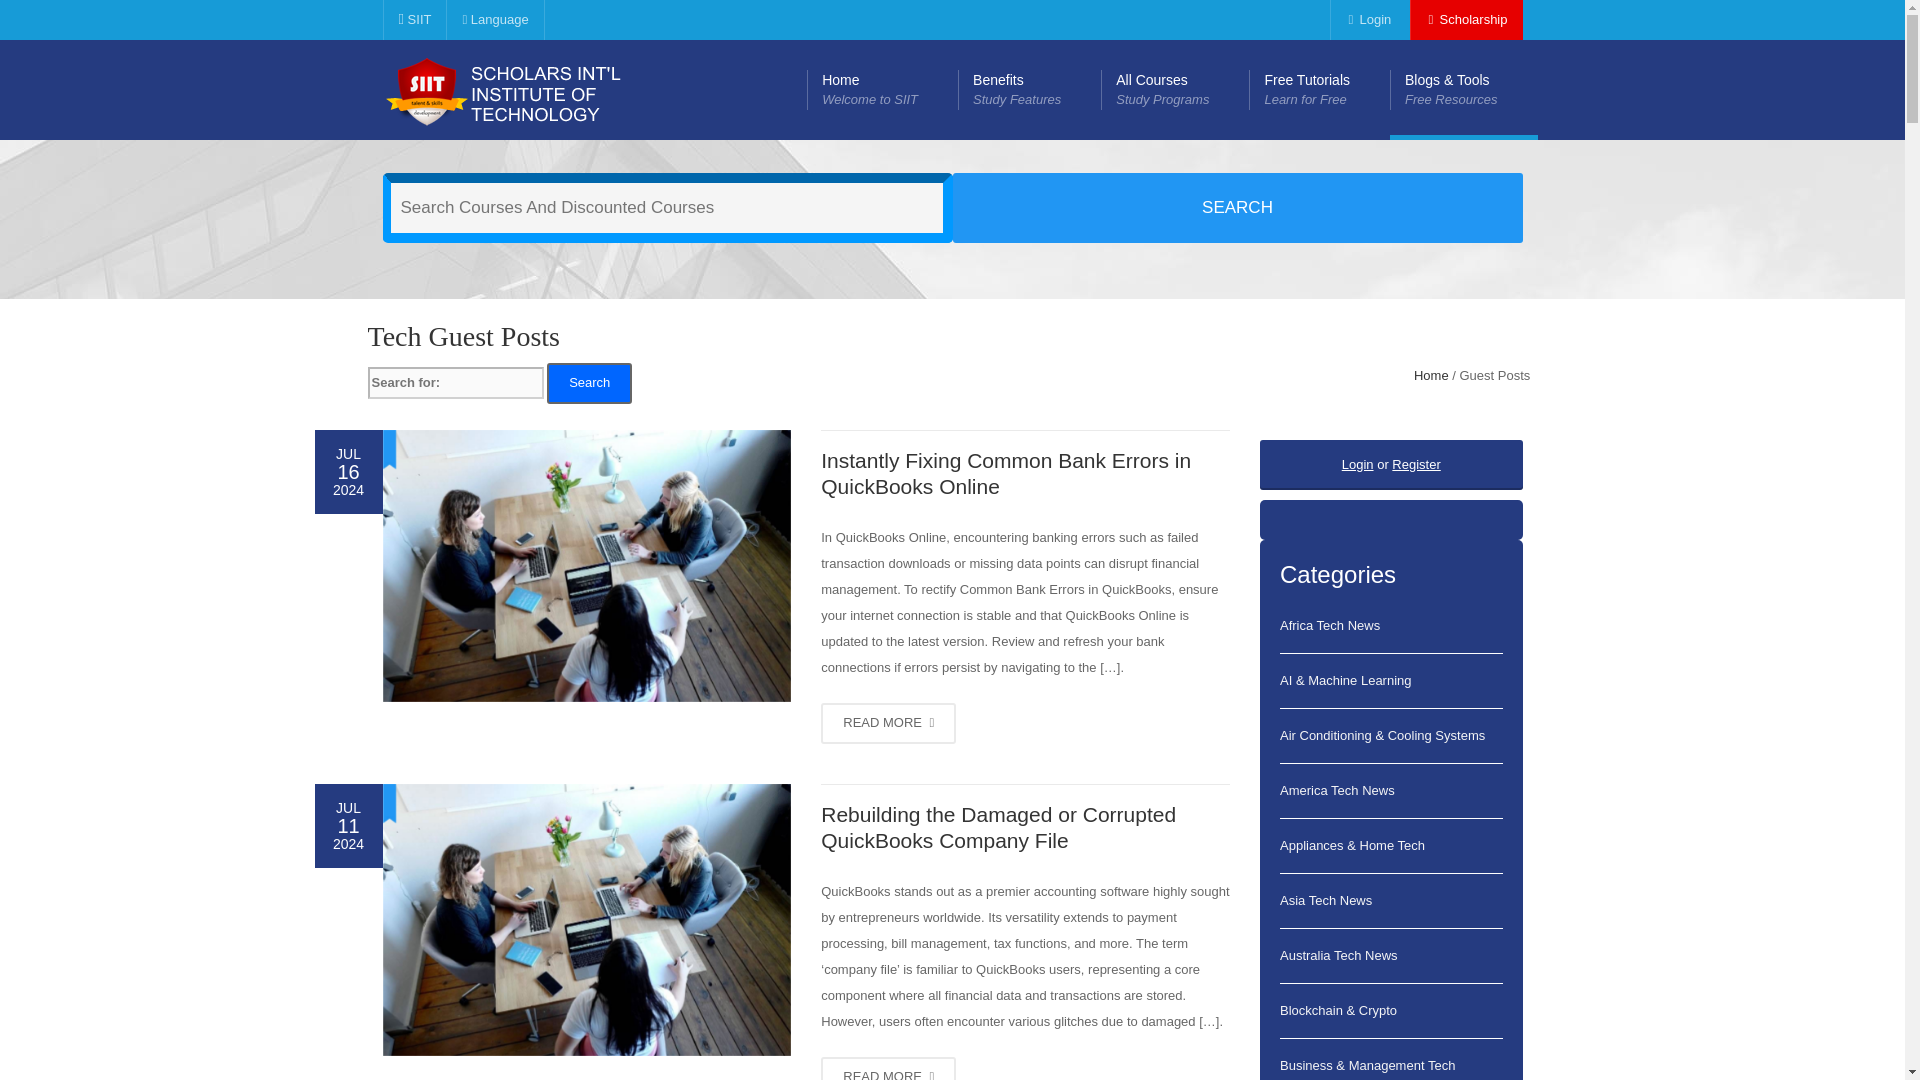 The image size is (1920, 1080). What do you see at coordinates (586, 566) in the screenshot?
I see `Language` at bounding box center [586, 566].